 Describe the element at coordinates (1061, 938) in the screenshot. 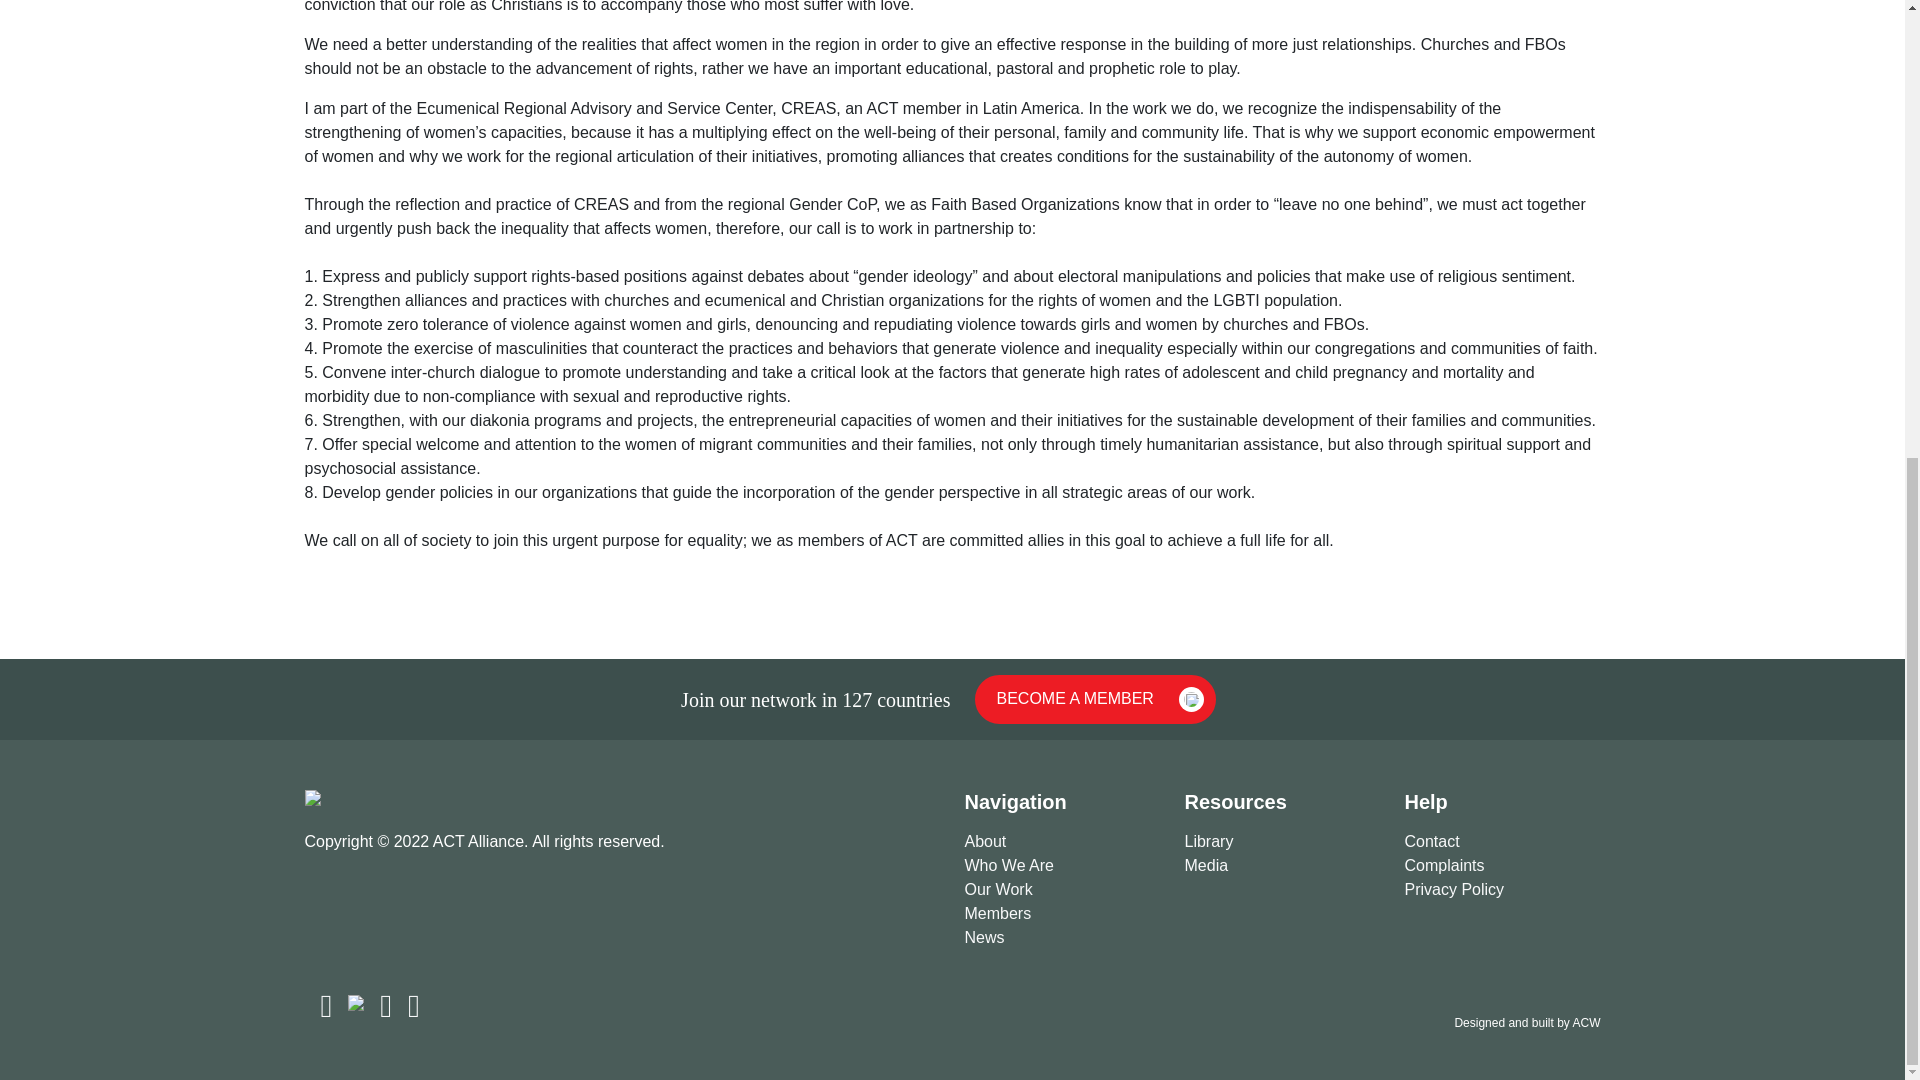

I see `News` at that location.